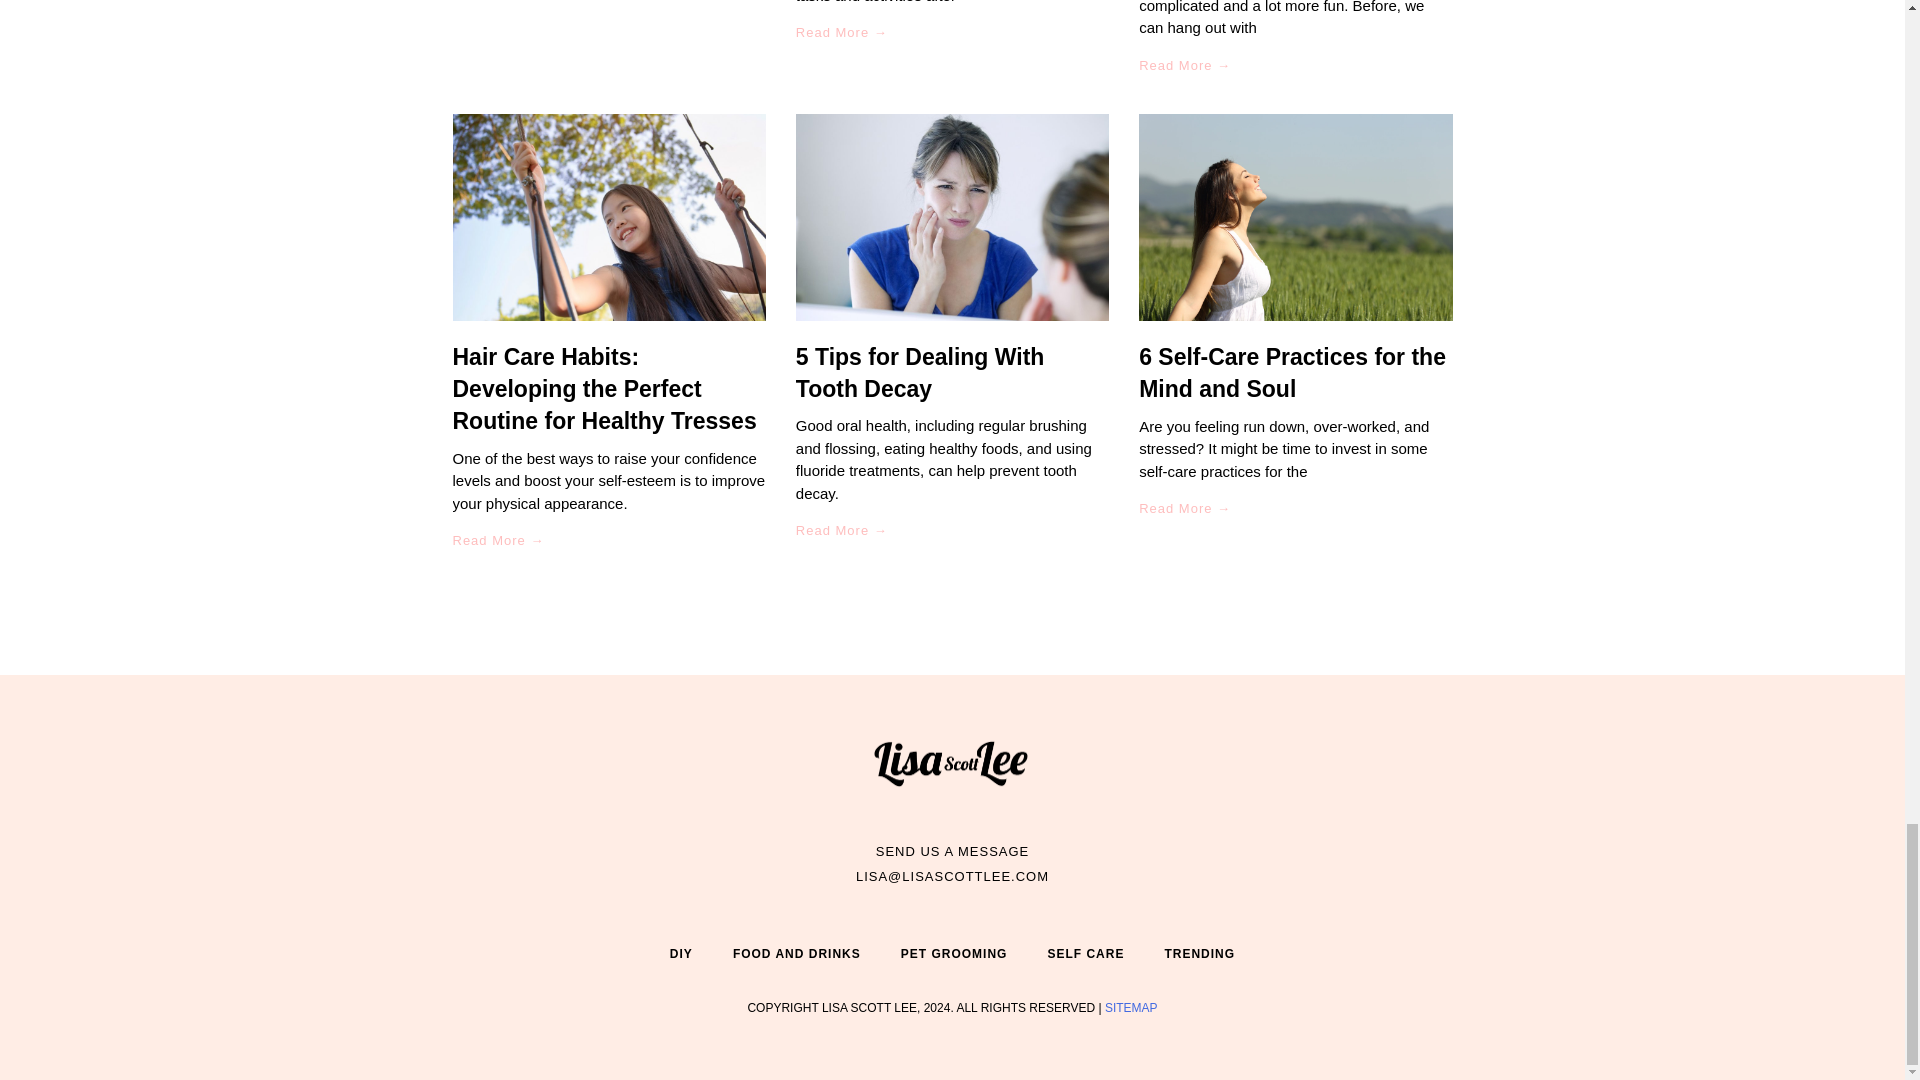  Describe the element at coordinates (1086, 954) in the screenshot. I see `SELF CARE` at that location.